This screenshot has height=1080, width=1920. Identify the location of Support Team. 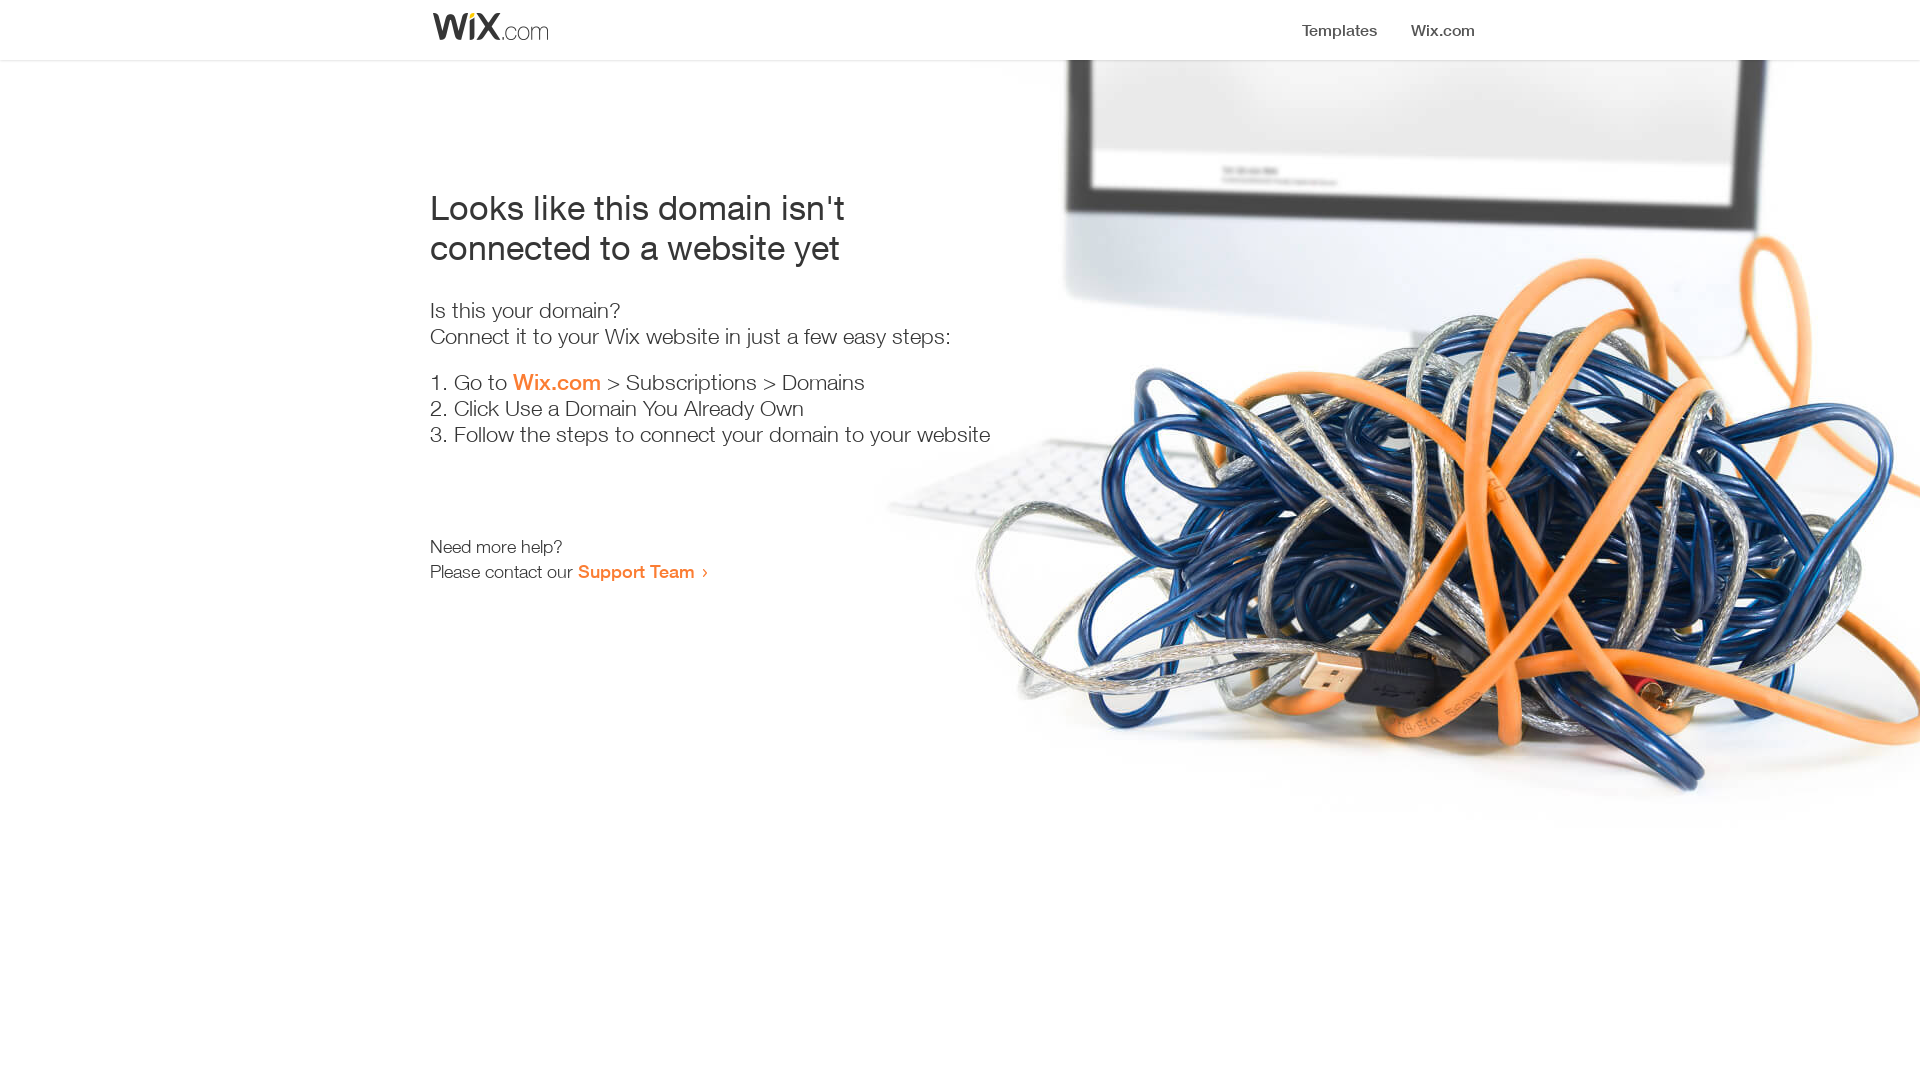
(636, 571).